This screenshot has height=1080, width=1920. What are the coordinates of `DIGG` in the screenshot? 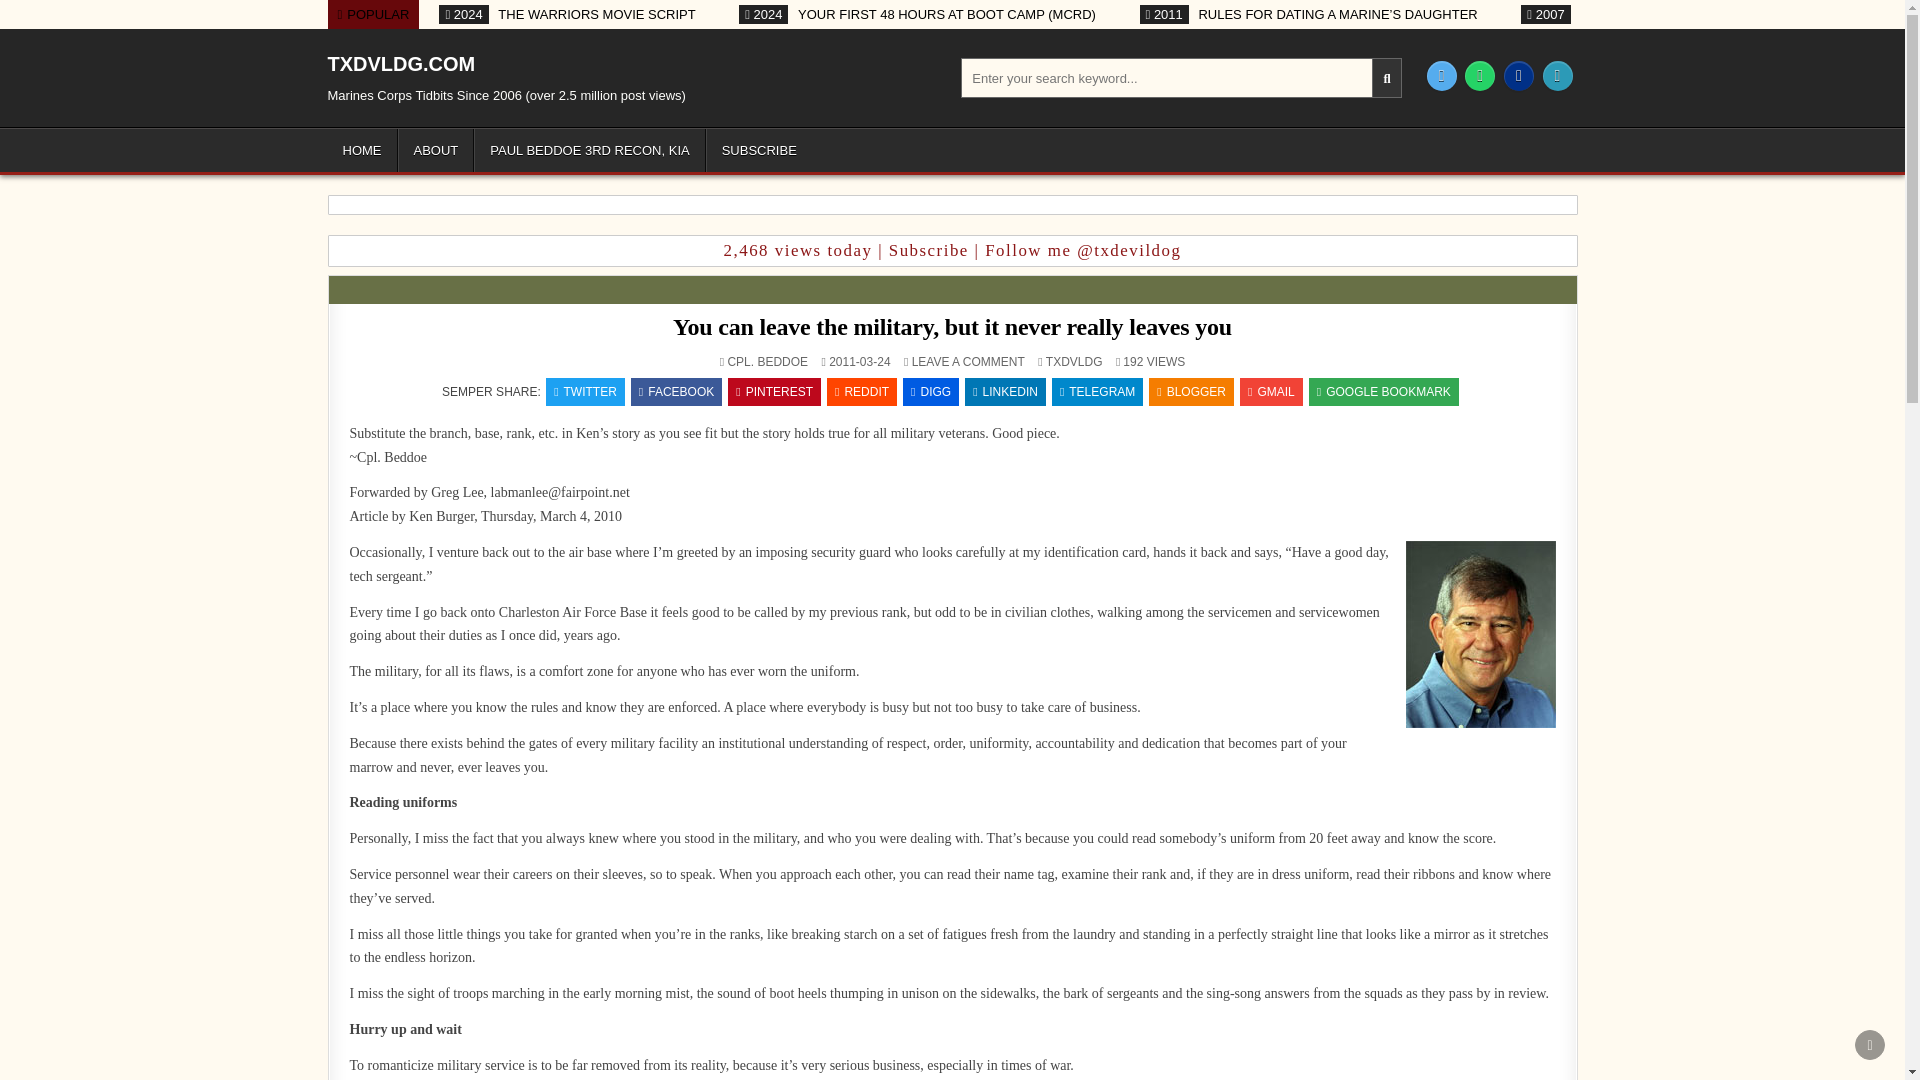 It's located at (930, 392).